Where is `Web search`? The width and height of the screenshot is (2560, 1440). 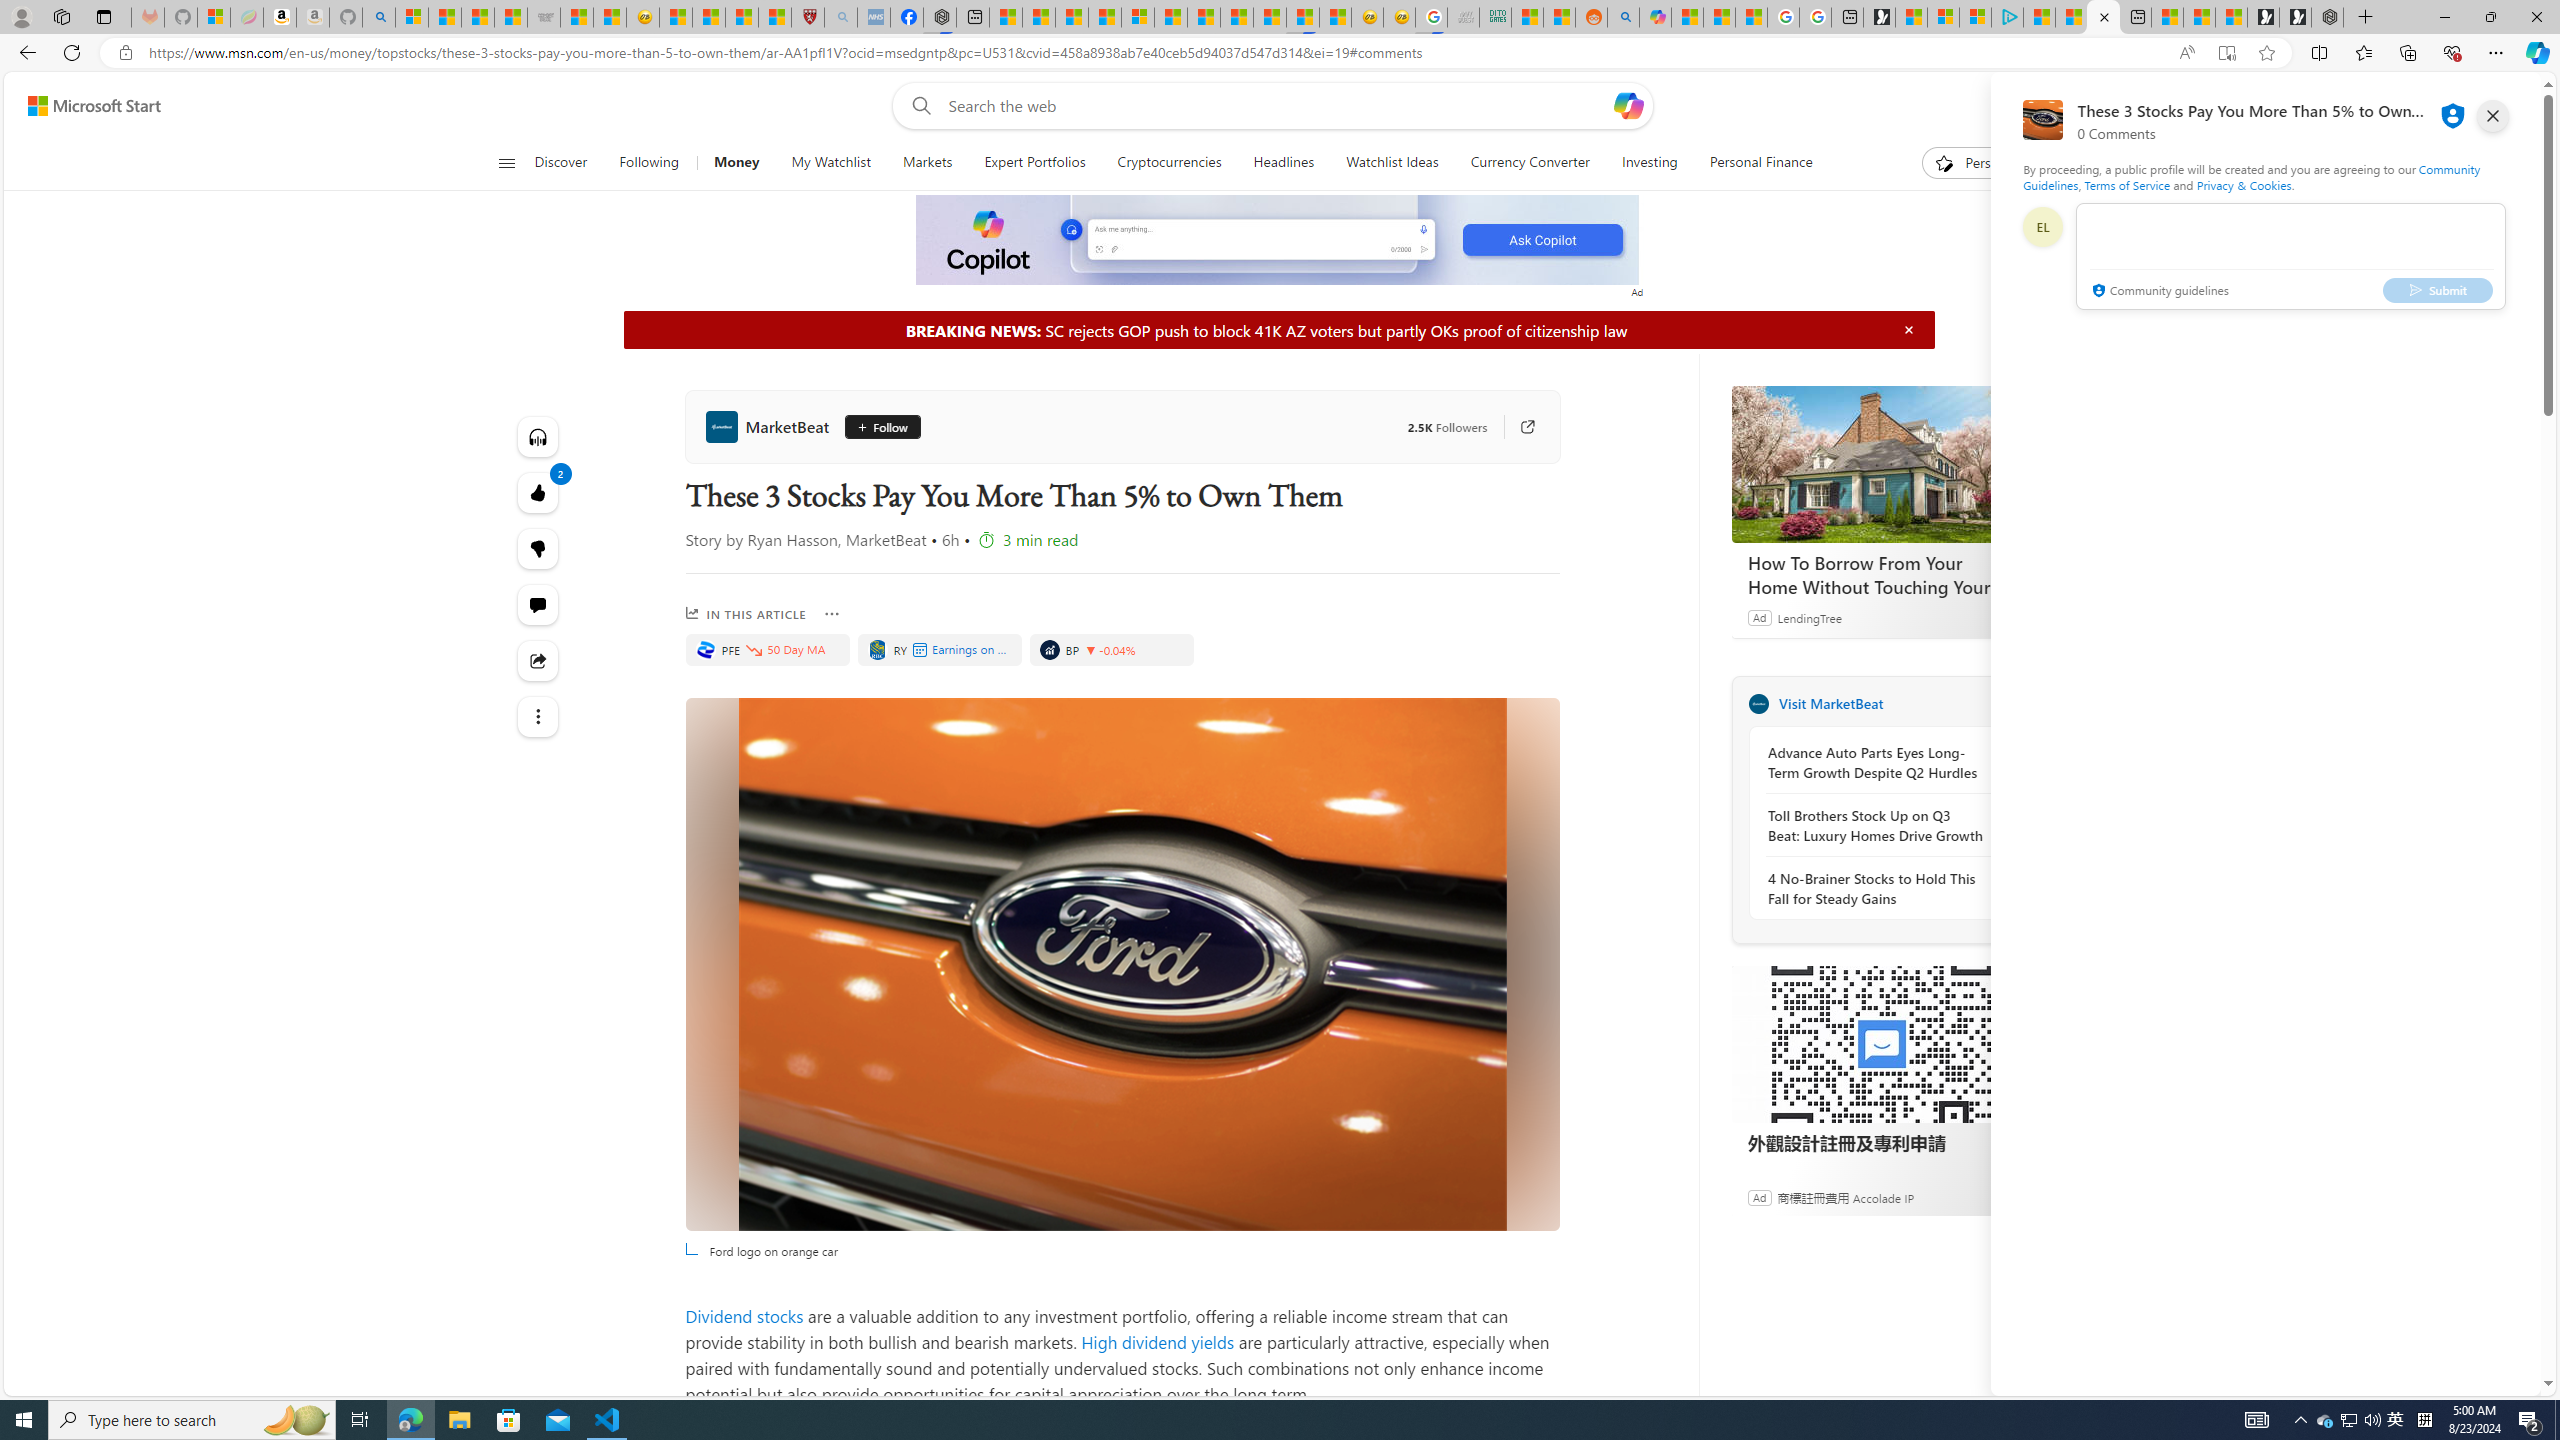
Web search is located at coordinates (916, 106).